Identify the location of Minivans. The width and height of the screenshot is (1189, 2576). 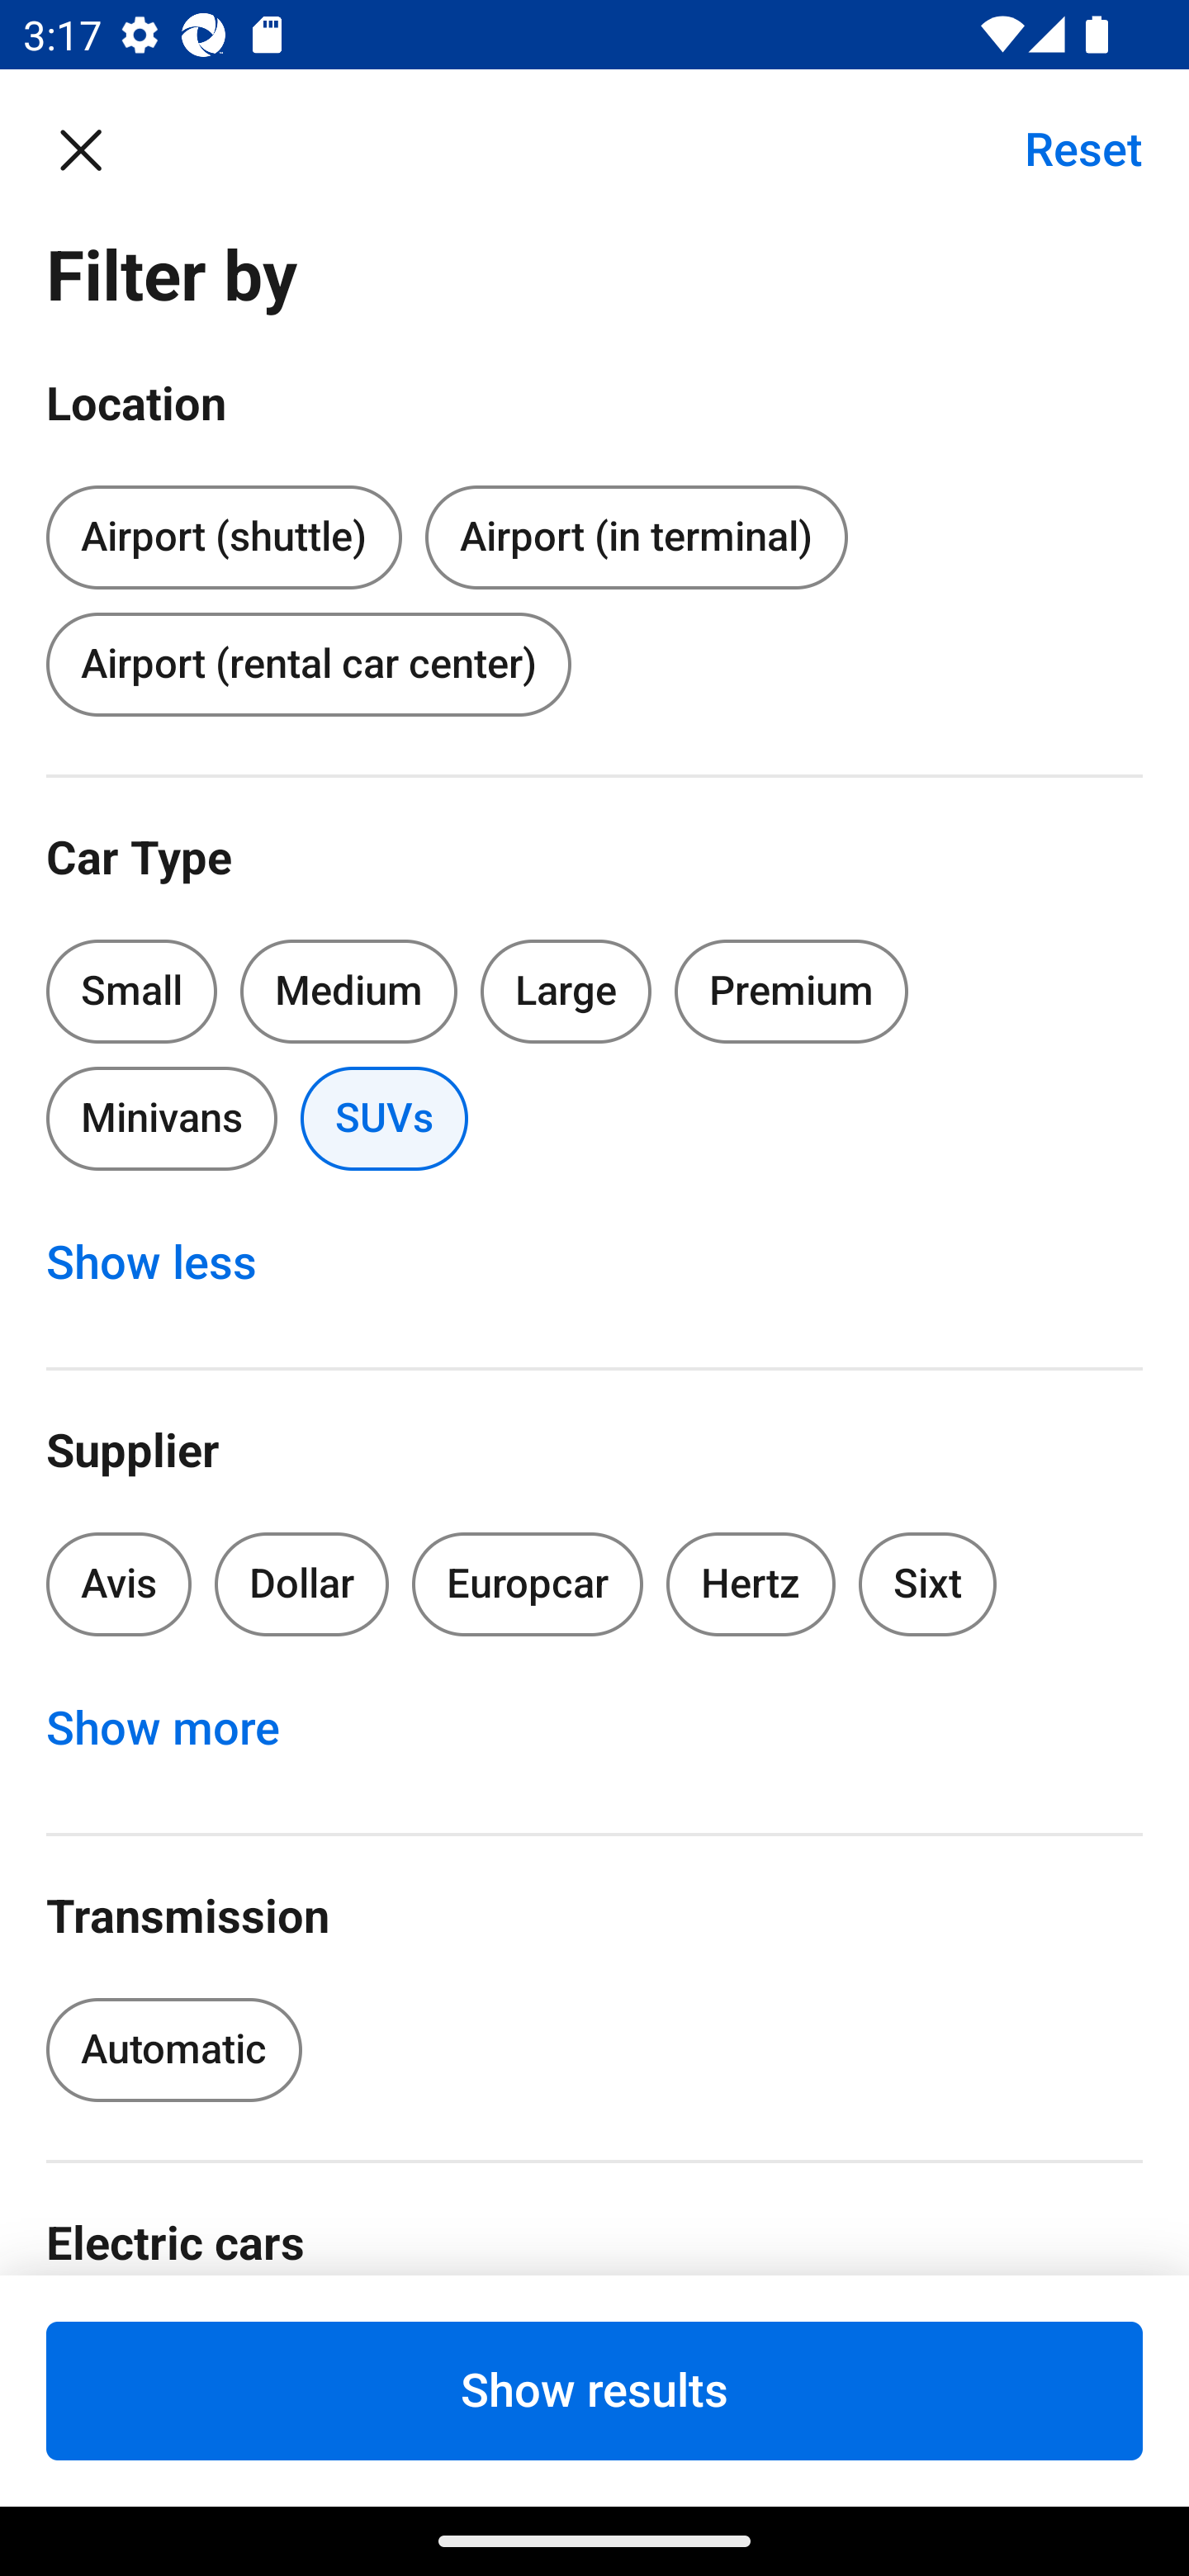
(161, 1118).